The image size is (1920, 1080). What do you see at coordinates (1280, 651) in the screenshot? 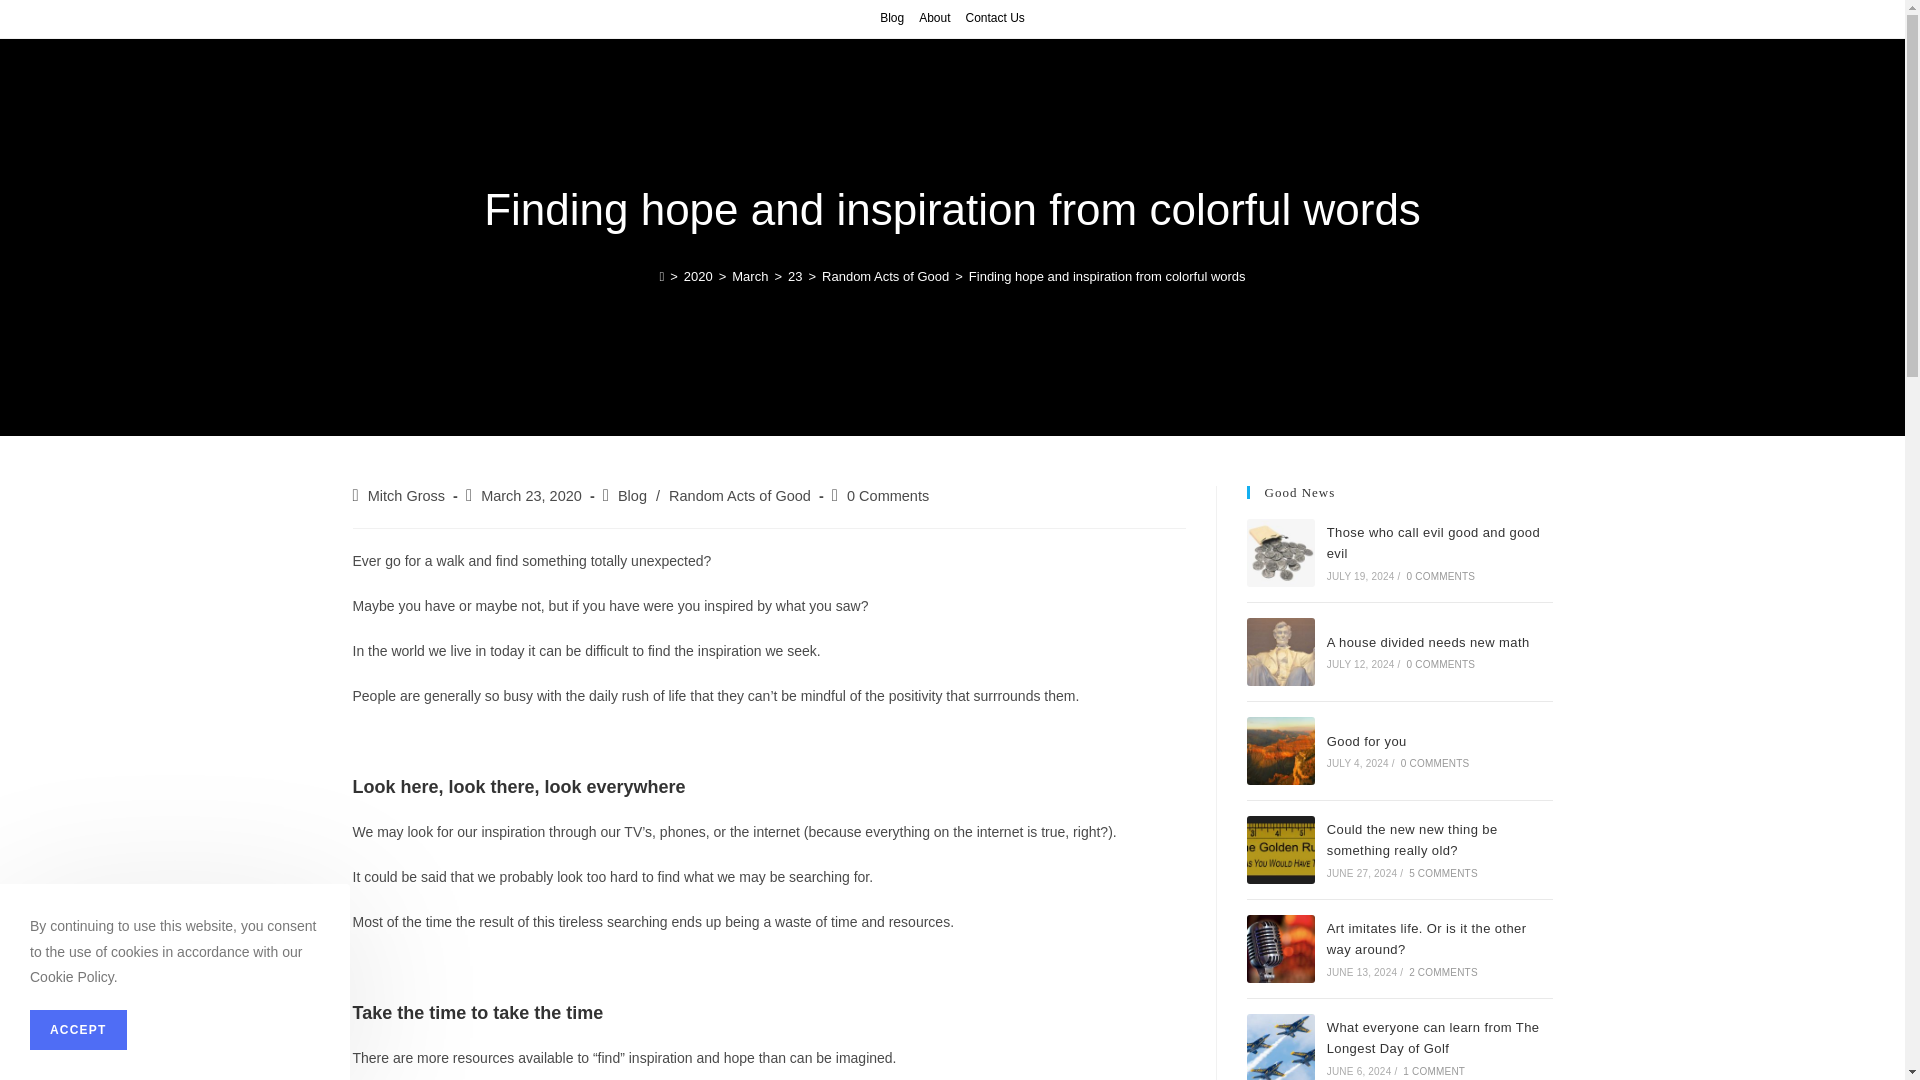
I see `A house divided needs new math` at bounding box center [1280, 651].